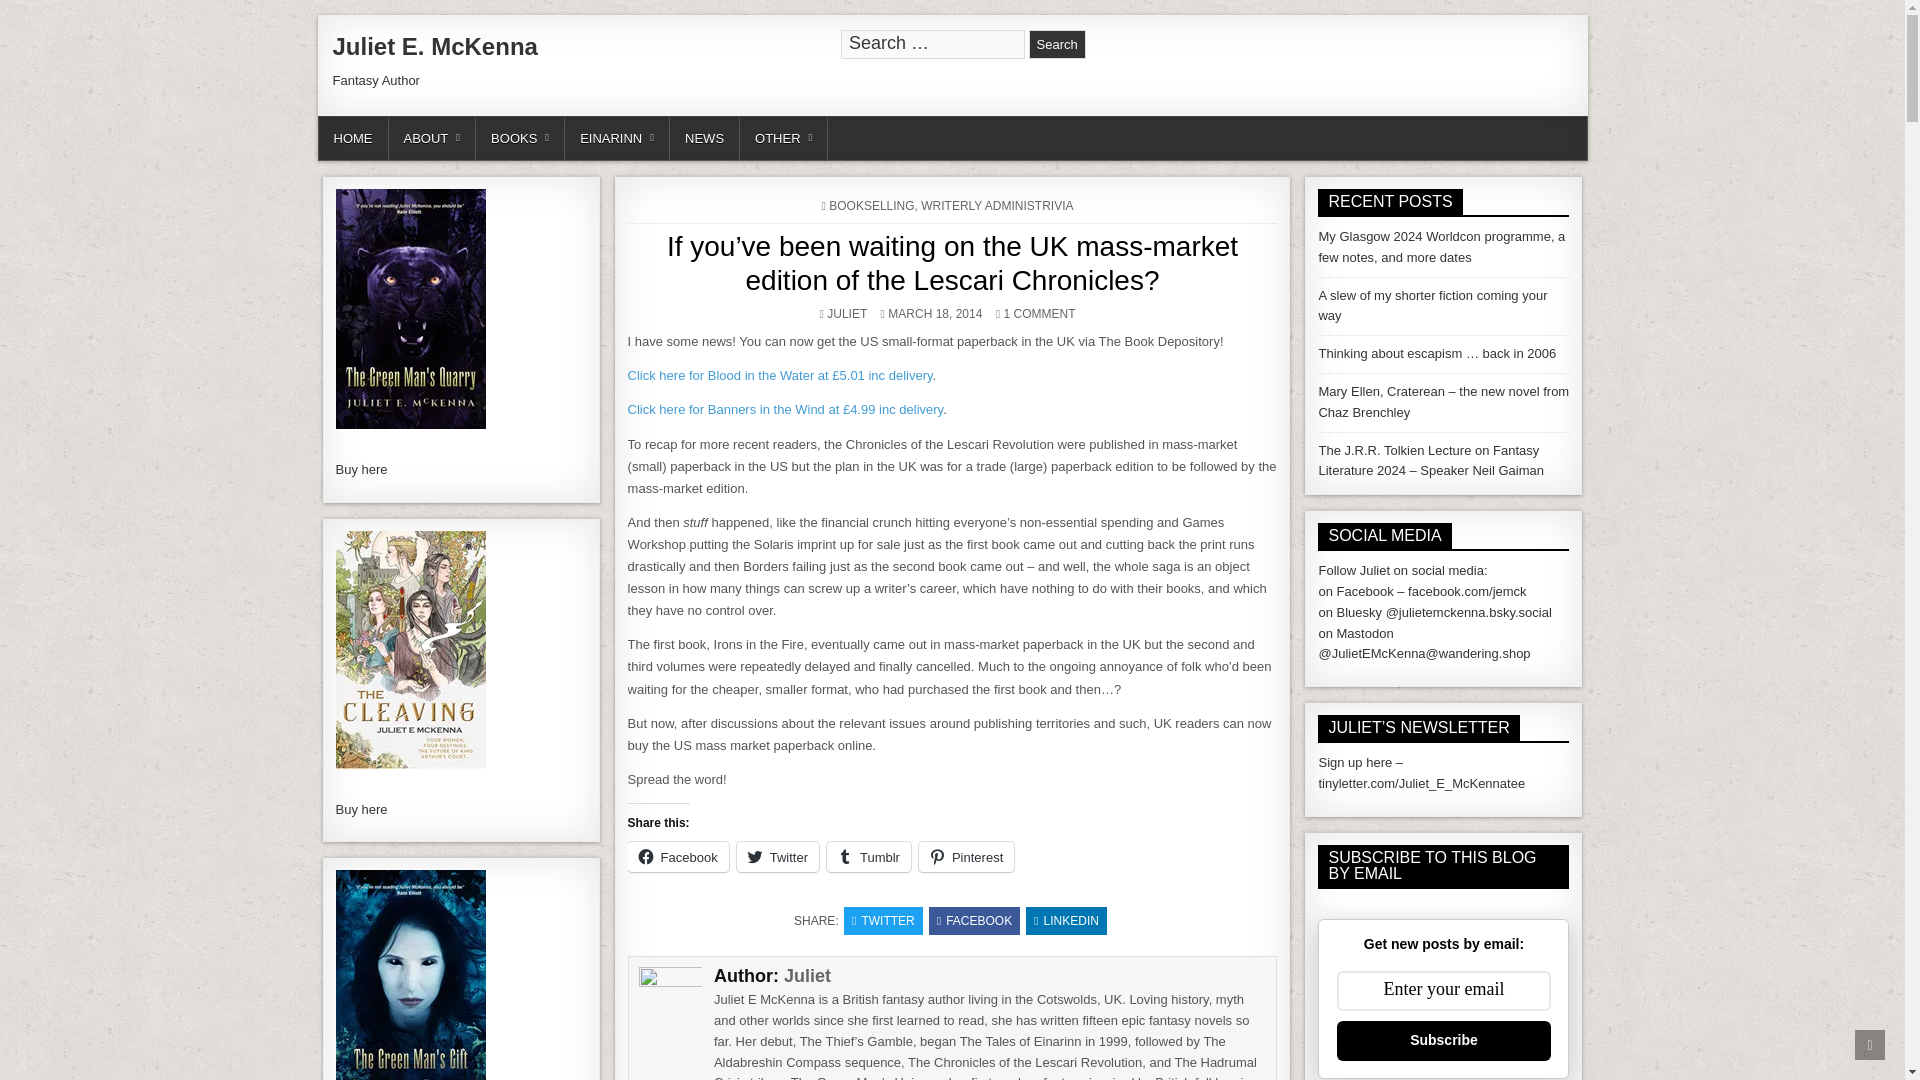 The height and width of the screenshot is (1080, 1920). Describe the element at coordinates (1058, 44) in the screenshot. I see `Search` at that location.